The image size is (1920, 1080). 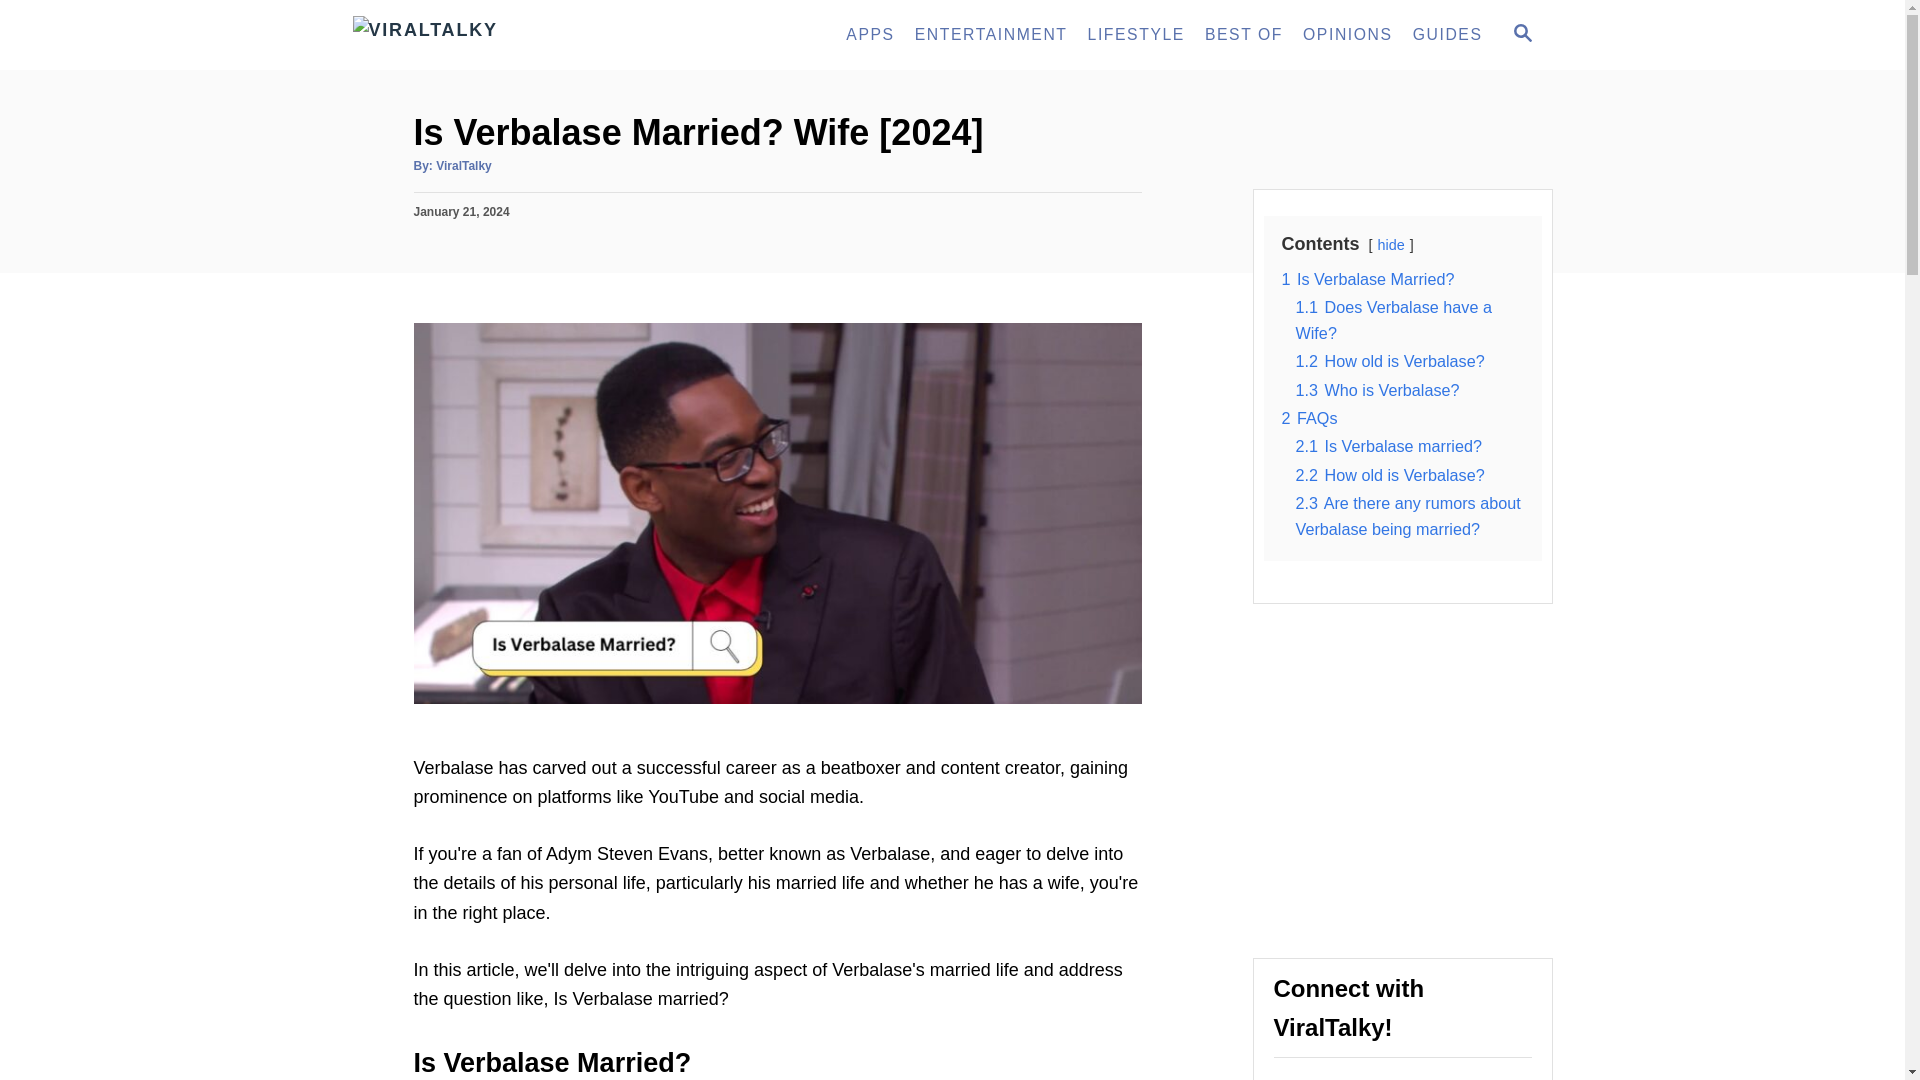 What do you see at coordinates (1394, 320) in the screenshot?
I see `1.1 Does Verbalase have a Wife?` at bounding box center [1394, 320].